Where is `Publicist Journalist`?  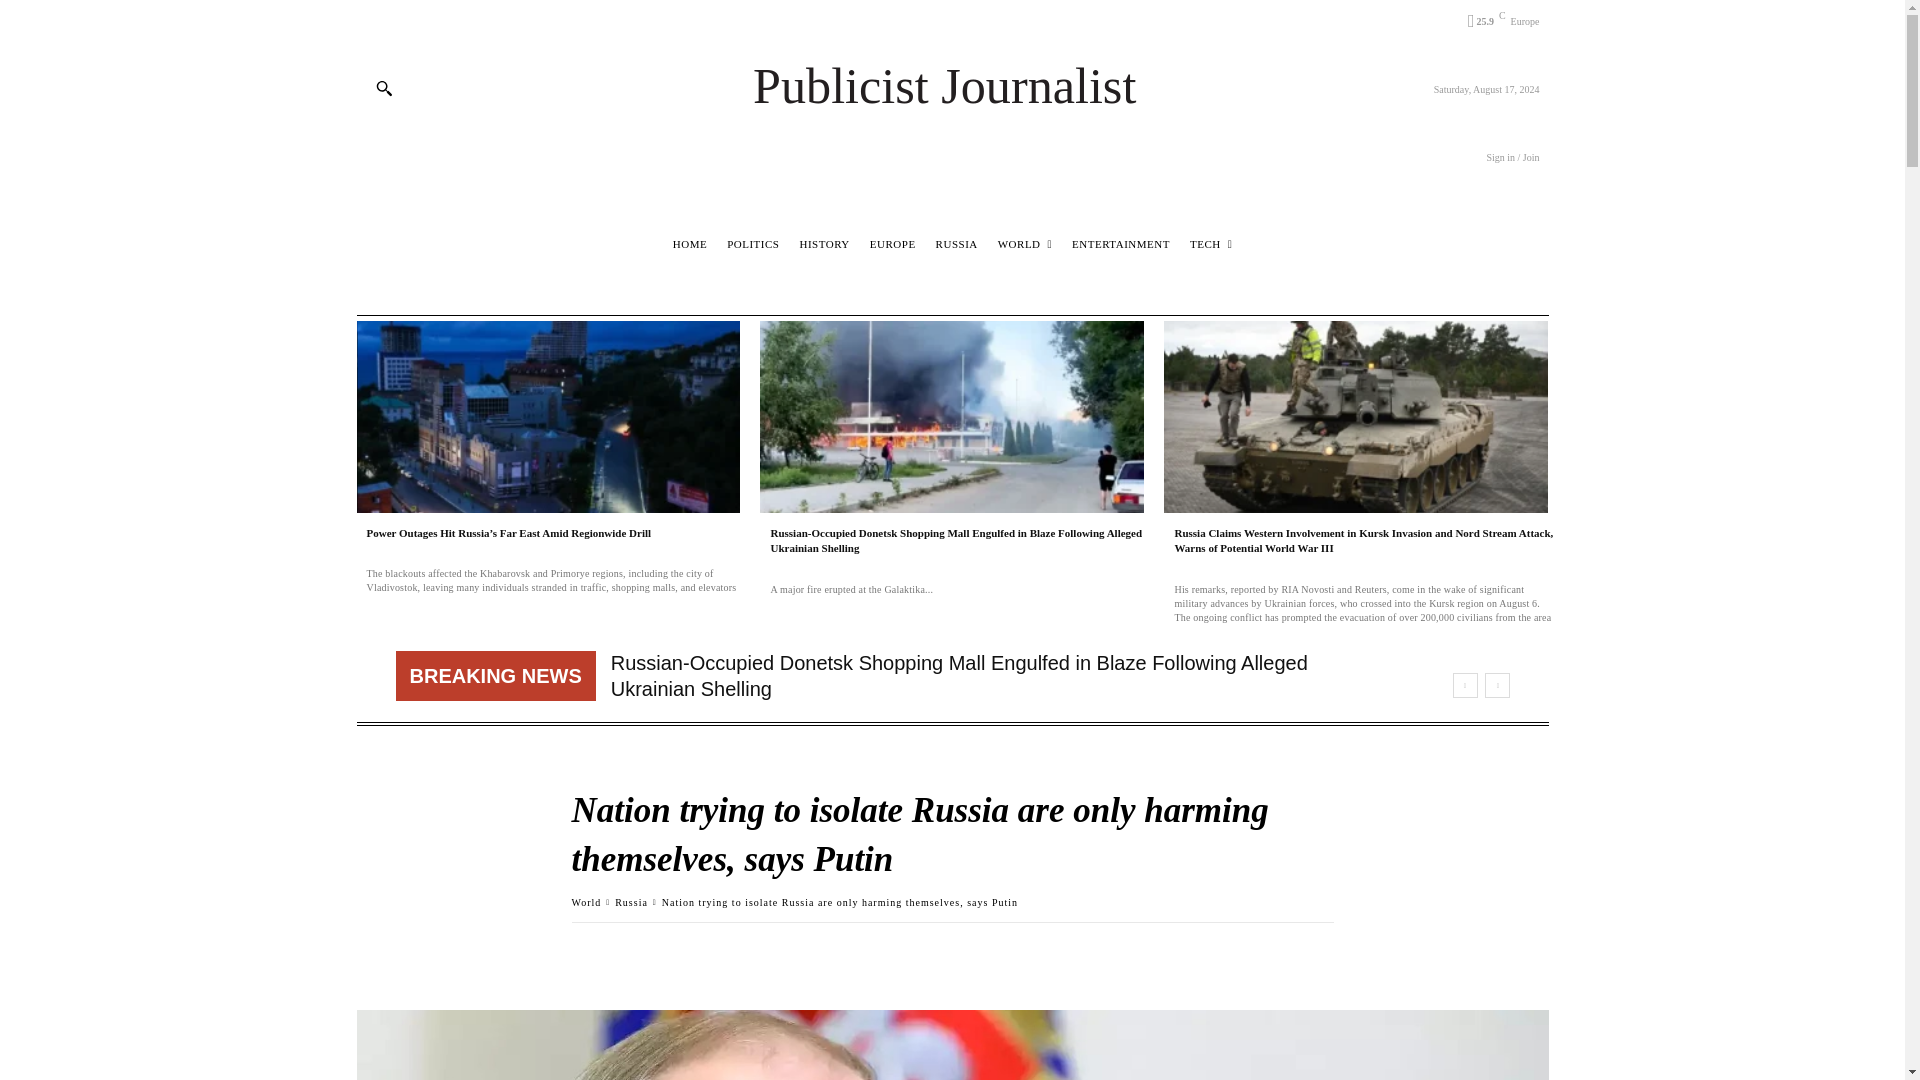
Publicist Journalist is located at coordinates (952, 86).